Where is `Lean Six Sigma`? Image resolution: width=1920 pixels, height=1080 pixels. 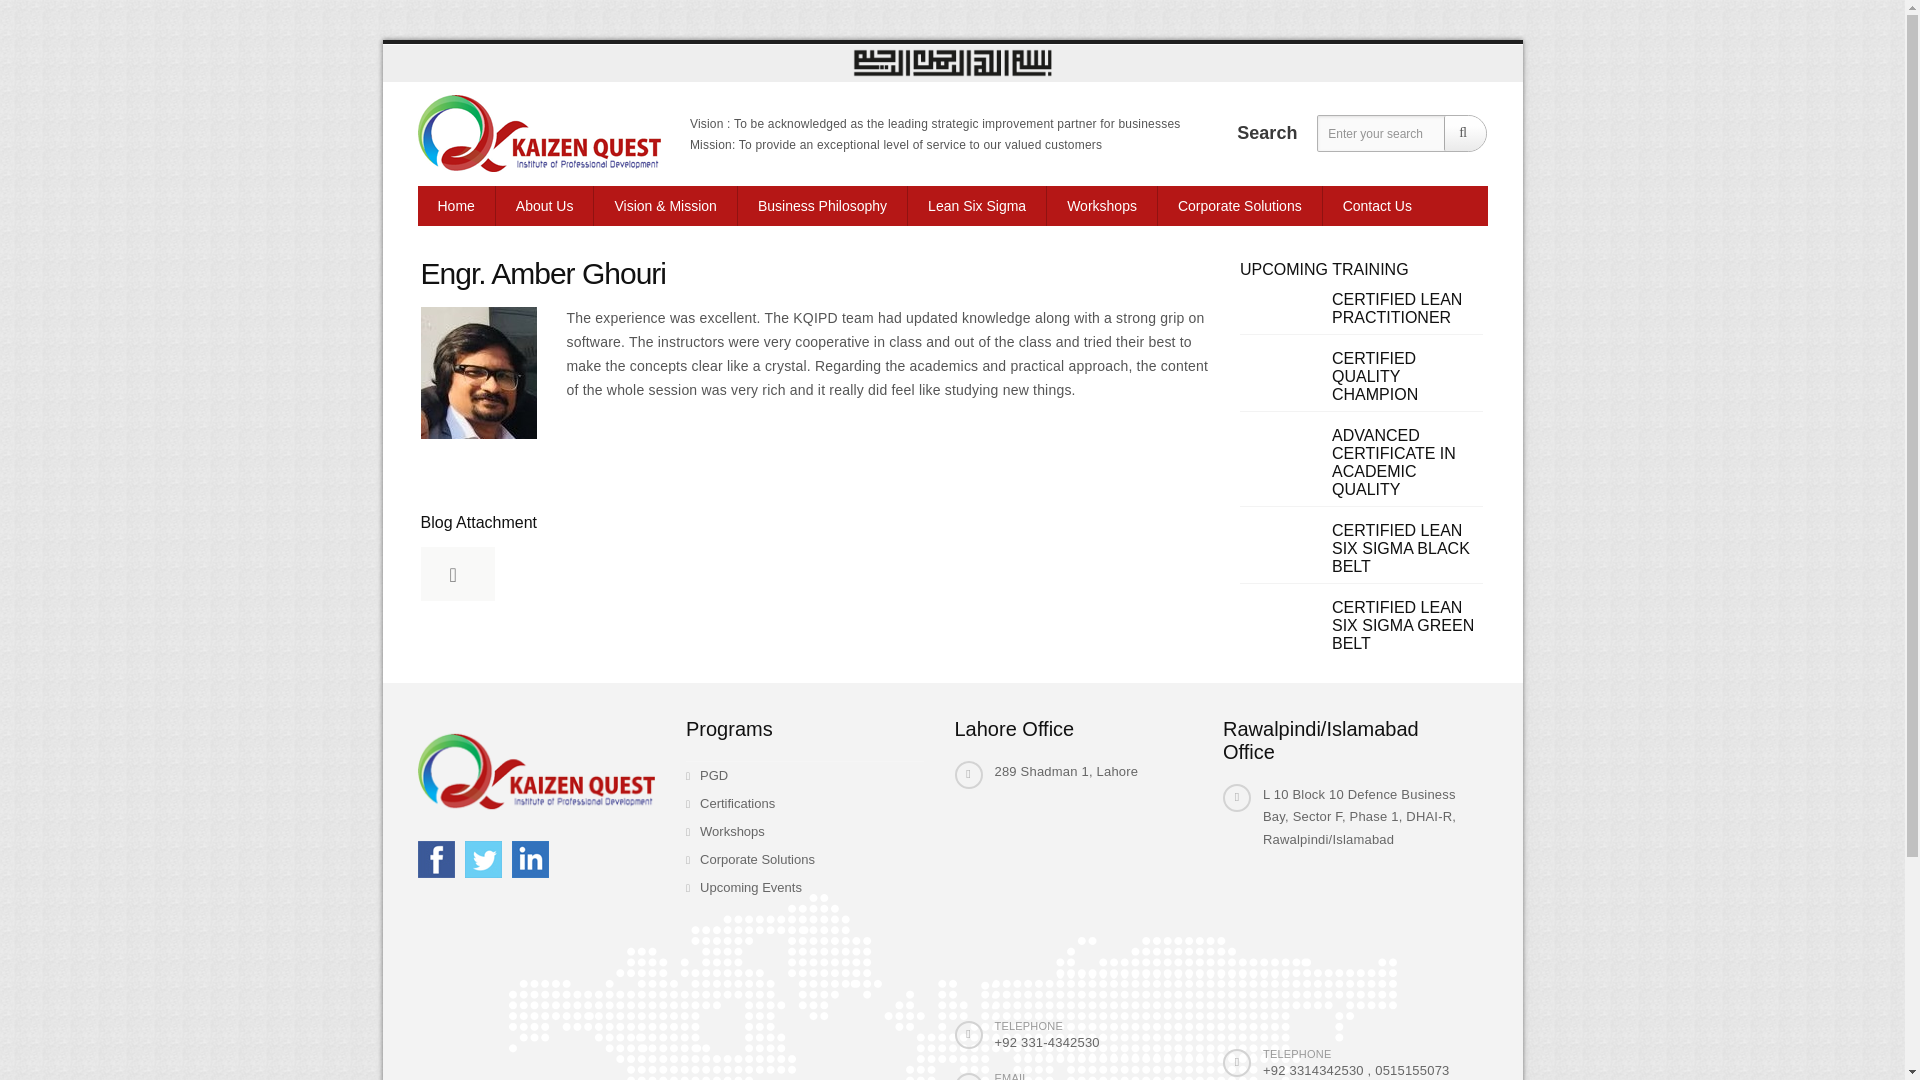 Lean Six Sigma is located at coordinates (977, 205).